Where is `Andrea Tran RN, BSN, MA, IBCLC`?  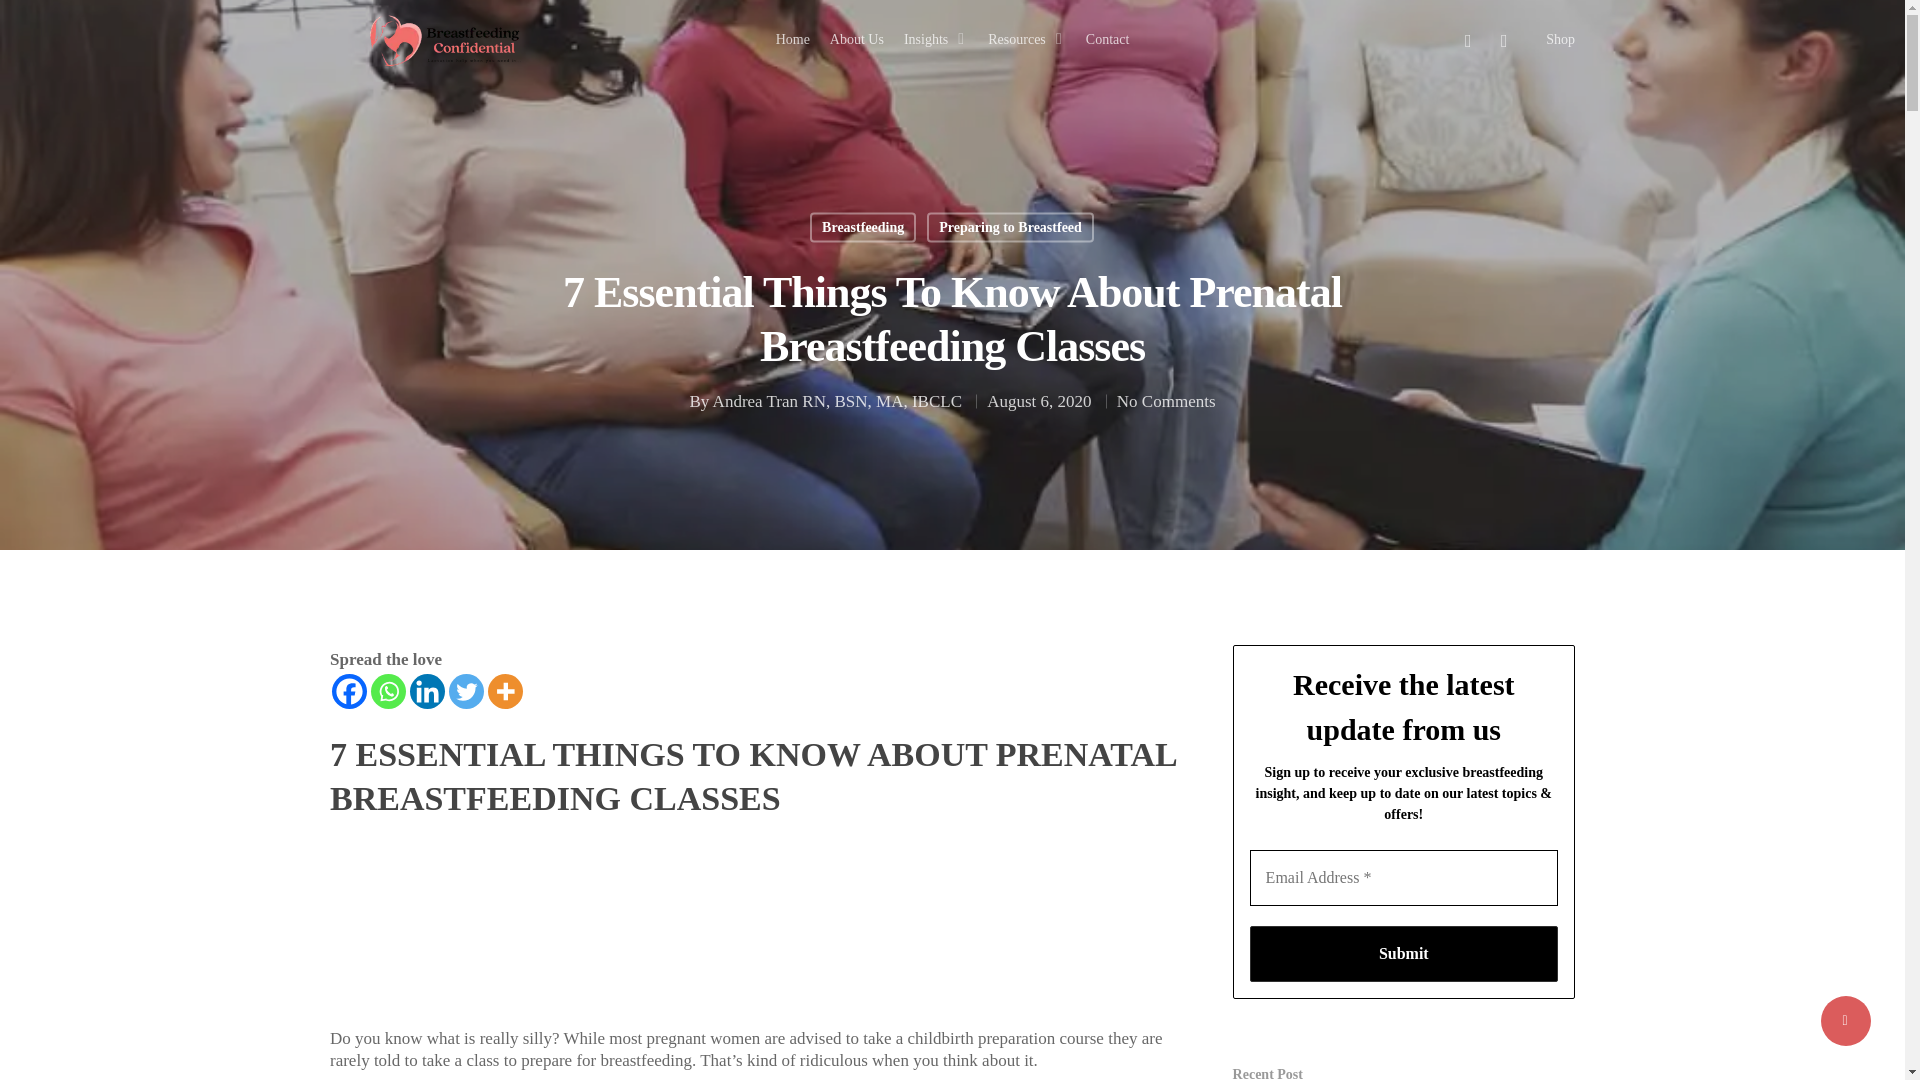 Andrea Tran RN, BSN, MA, IBCLC is located at coordinates (836, 402).